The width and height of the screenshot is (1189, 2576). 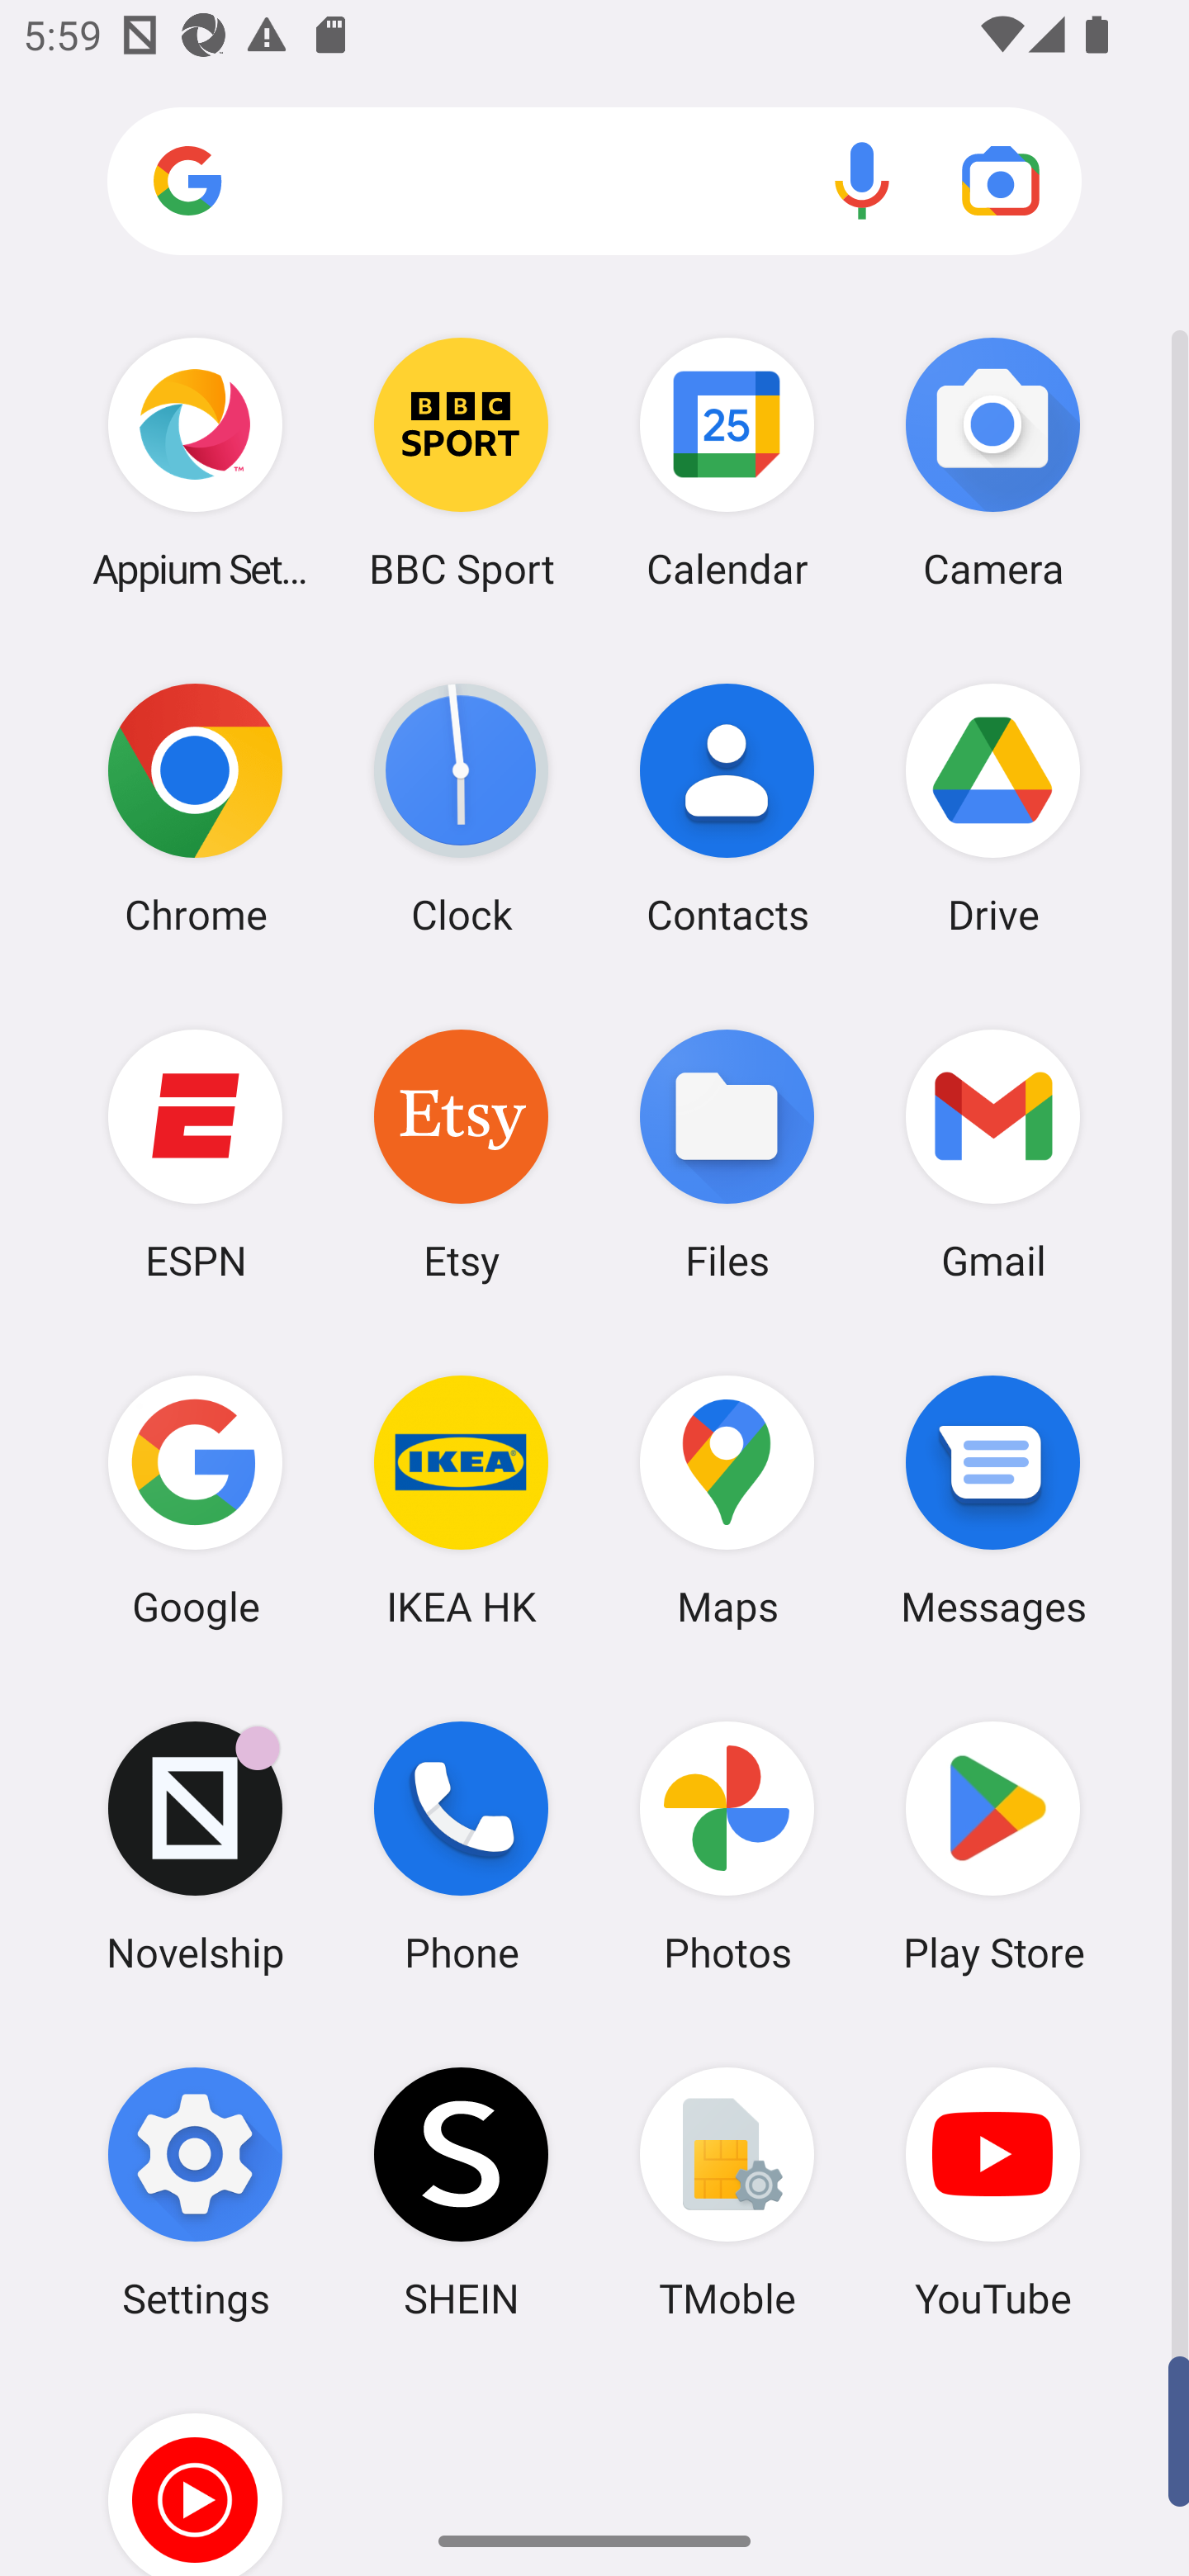 What do you see at coordinates (461, 808) in the screenshot?
I see `Clock` at bounding box center [461, 808].